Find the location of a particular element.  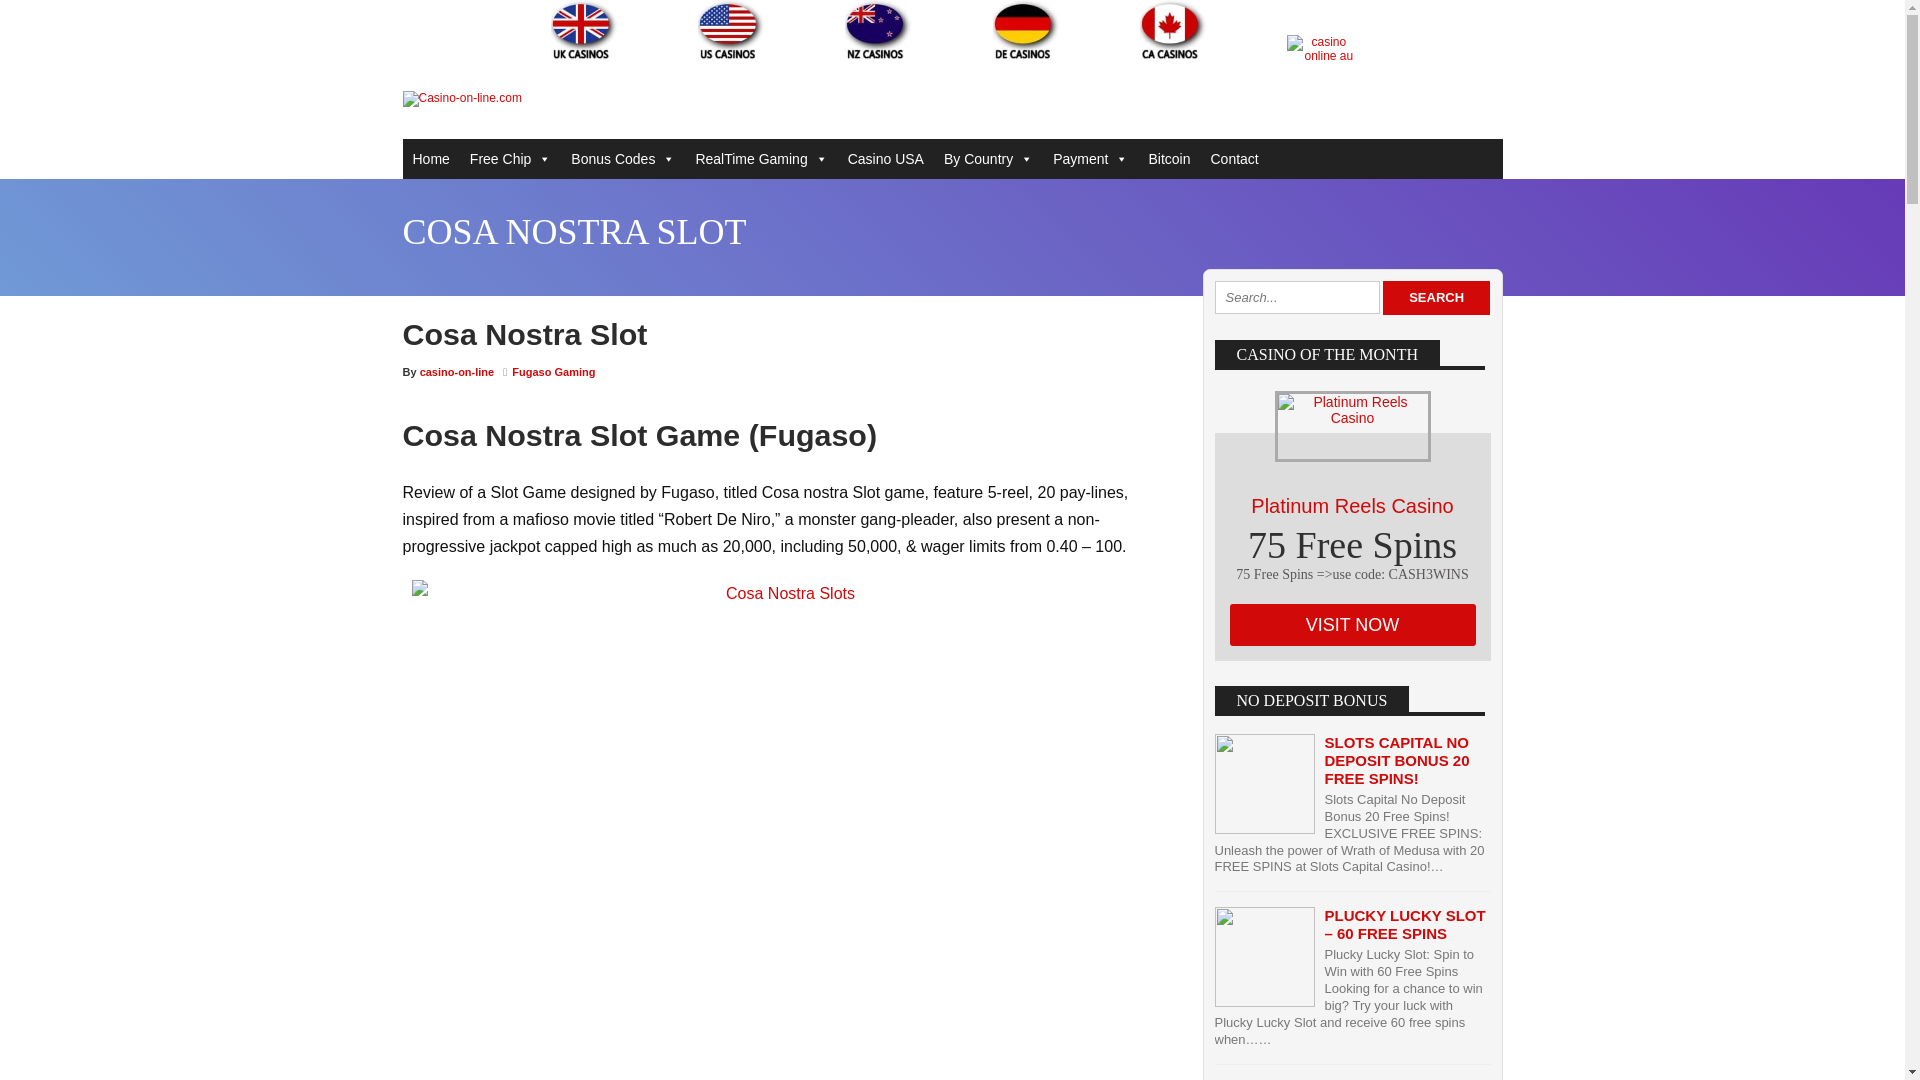

US Casinos is located at coordinates (731, 30).